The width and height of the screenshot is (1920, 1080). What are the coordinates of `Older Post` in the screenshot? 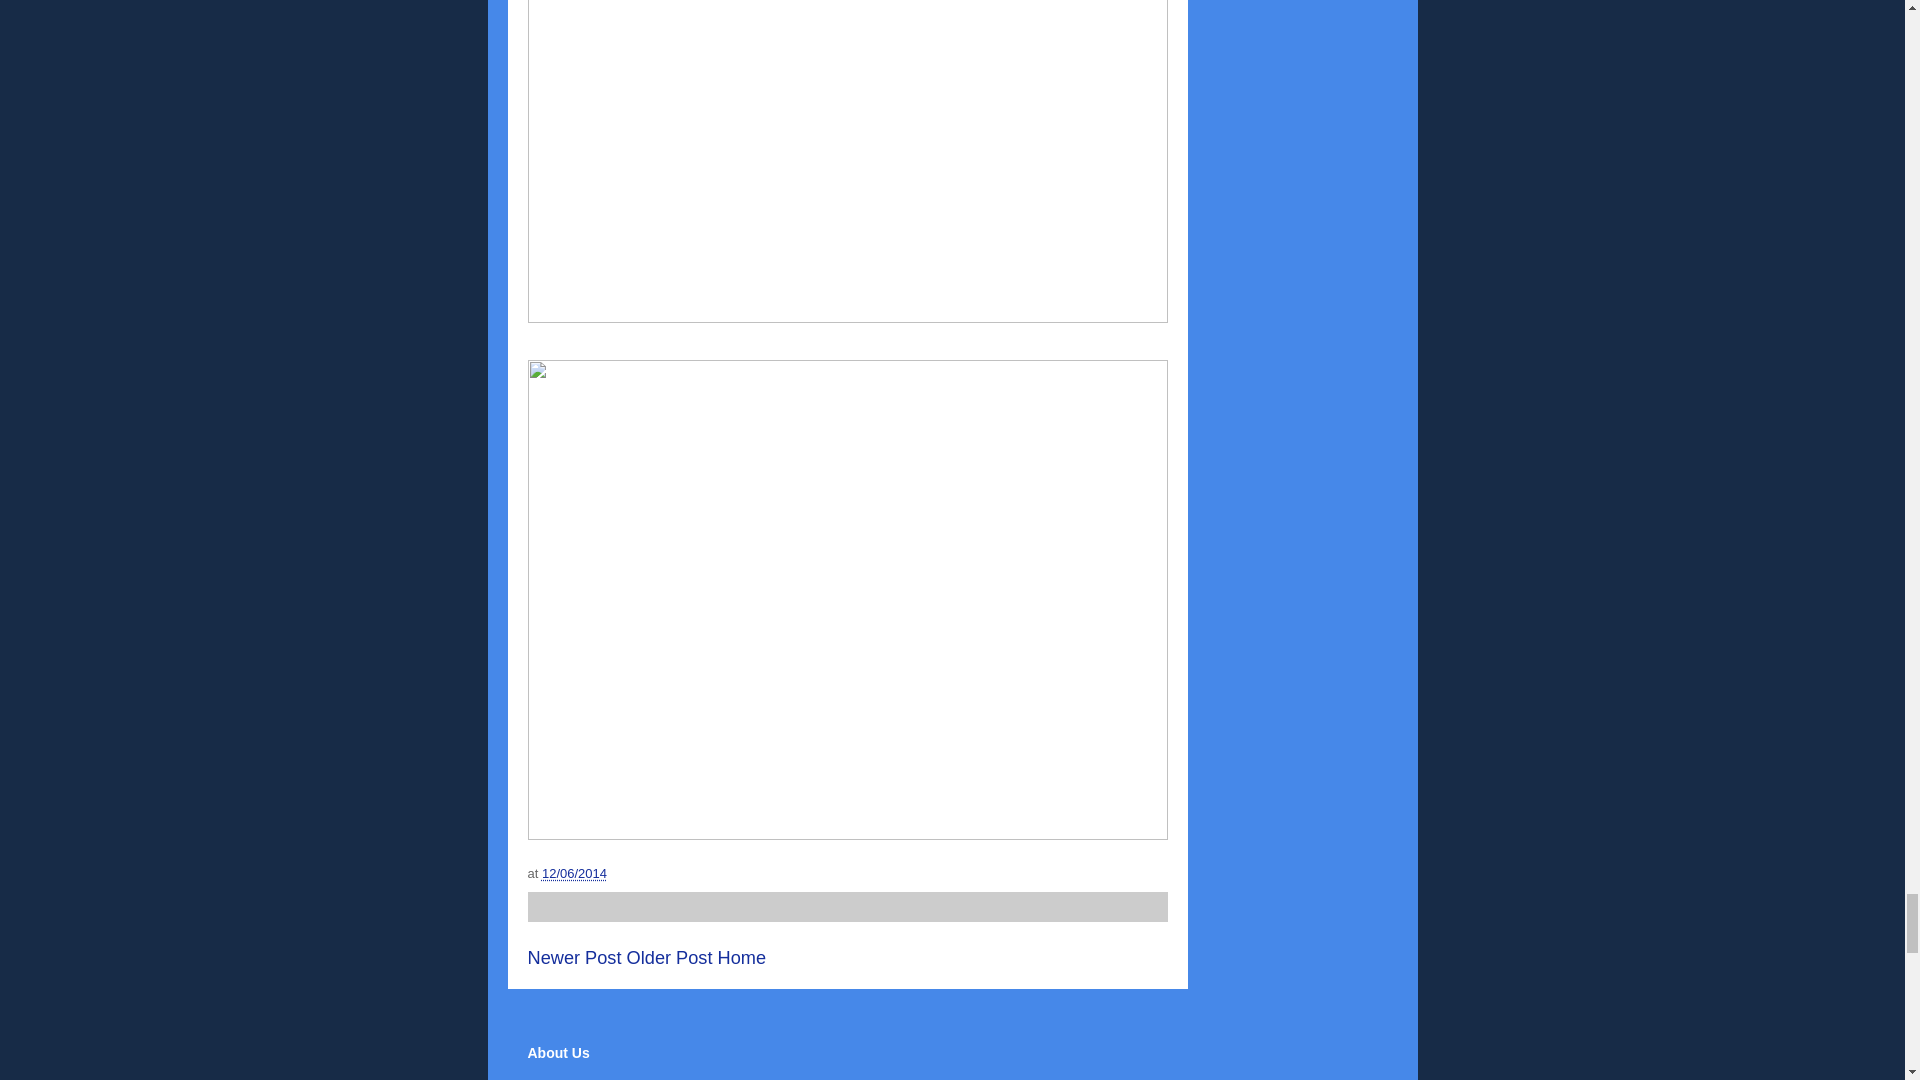 It's located at (670, 958).